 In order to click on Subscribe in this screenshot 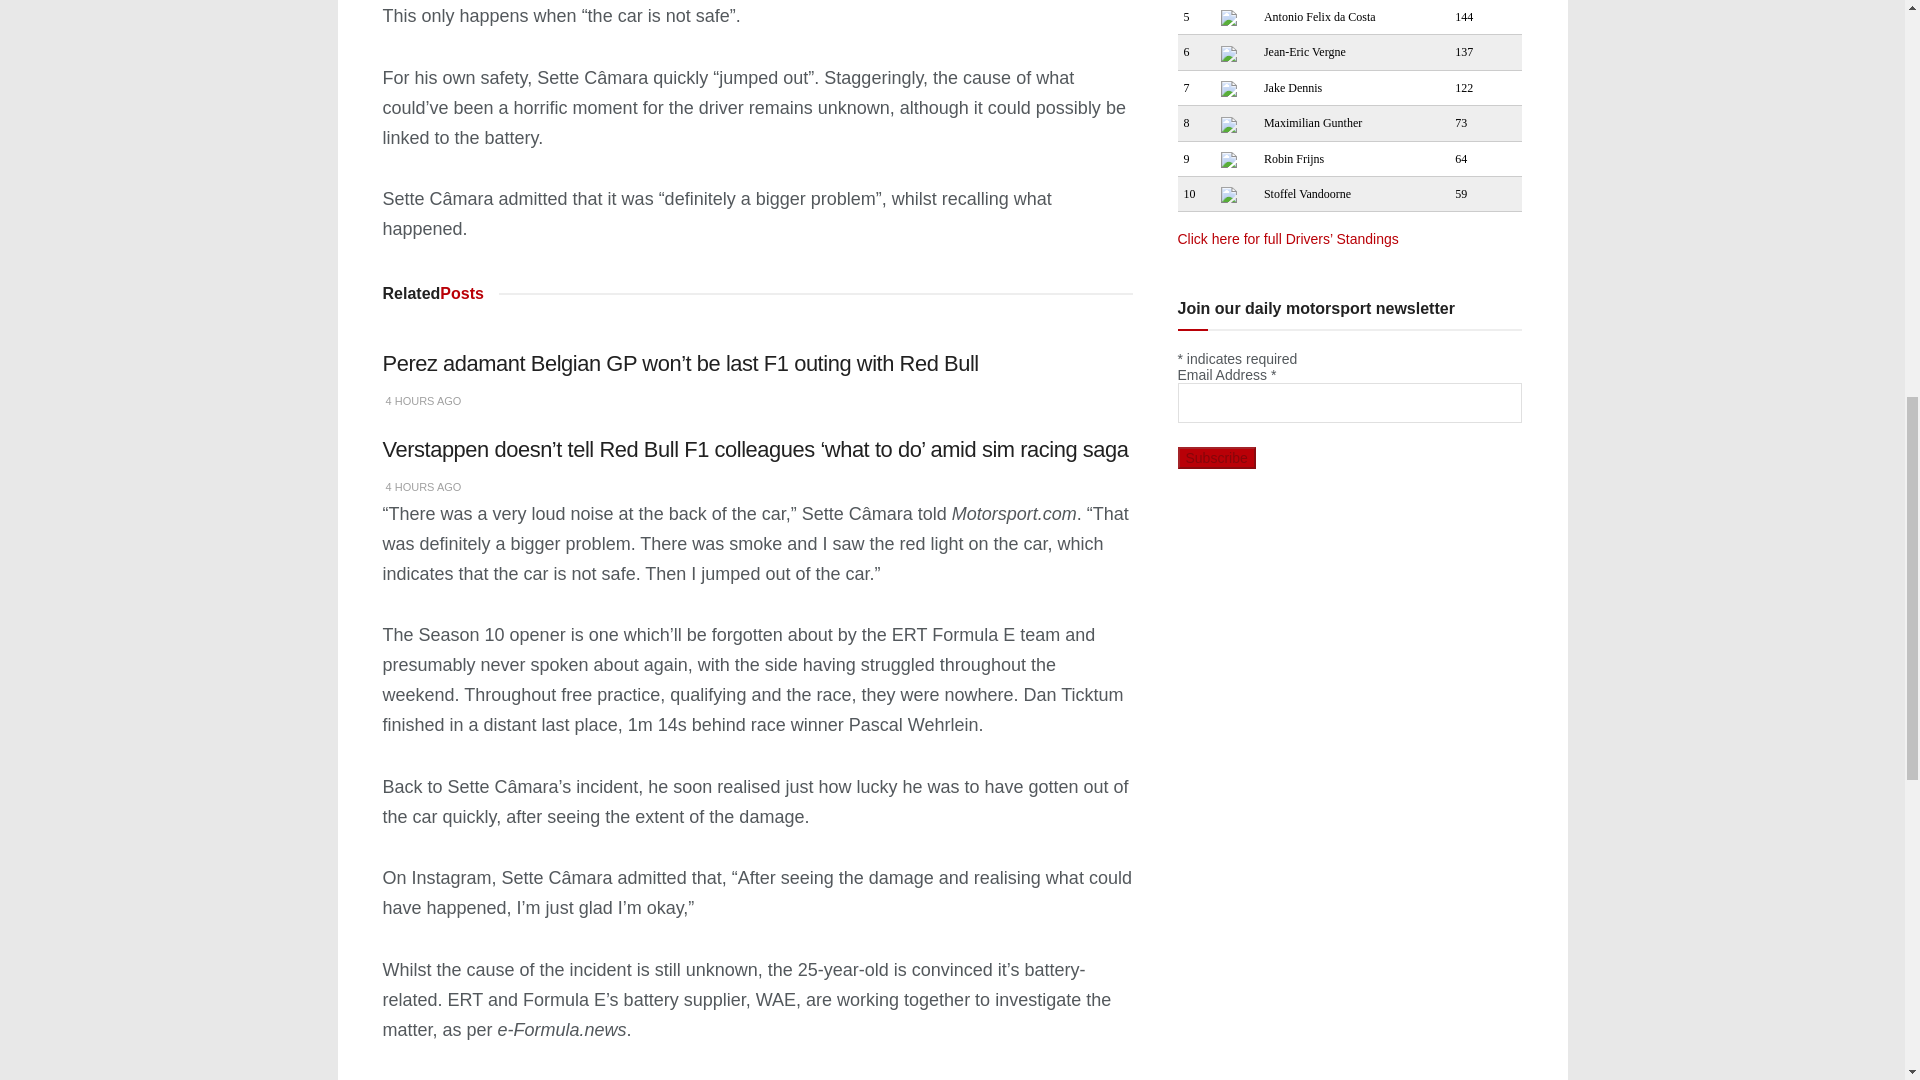, I will do `click(1216, 458)`.